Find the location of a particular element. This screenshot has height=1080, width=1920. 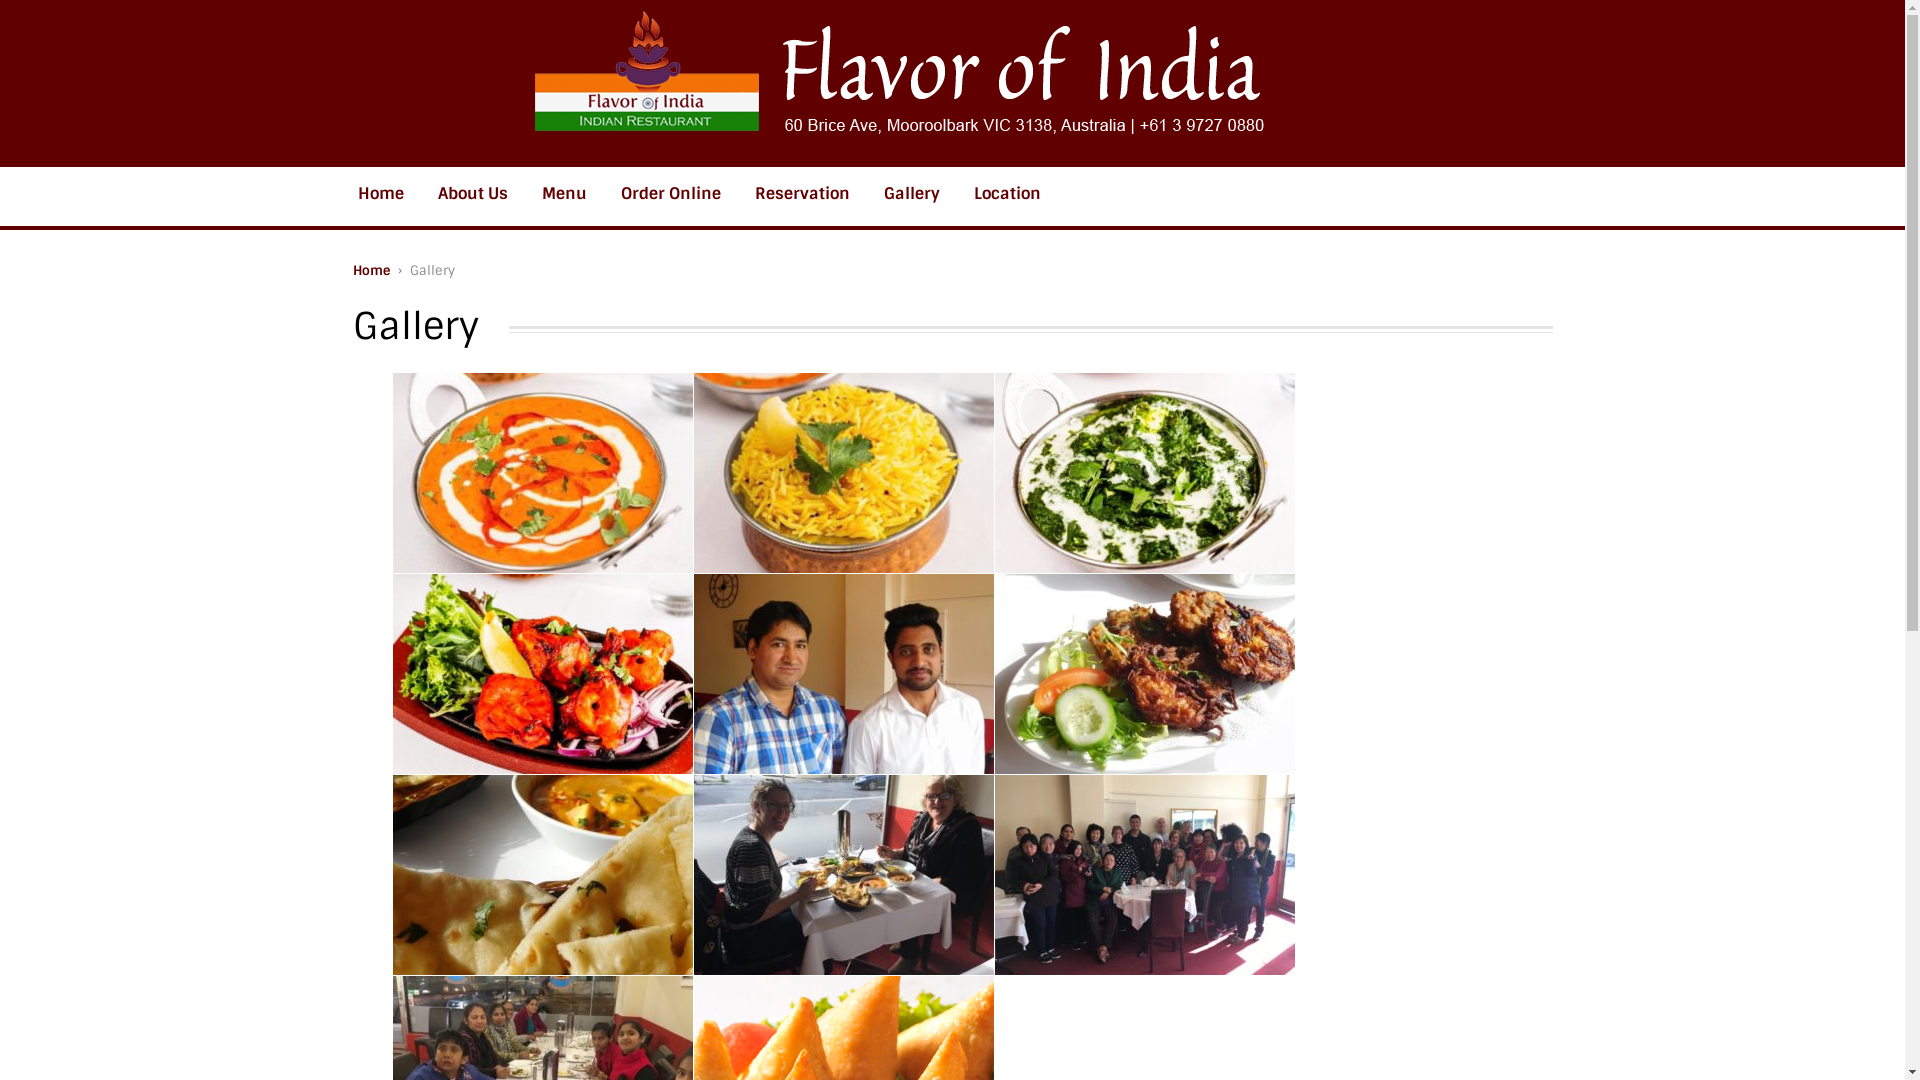

gal1 is located at coordinates (844, 674).